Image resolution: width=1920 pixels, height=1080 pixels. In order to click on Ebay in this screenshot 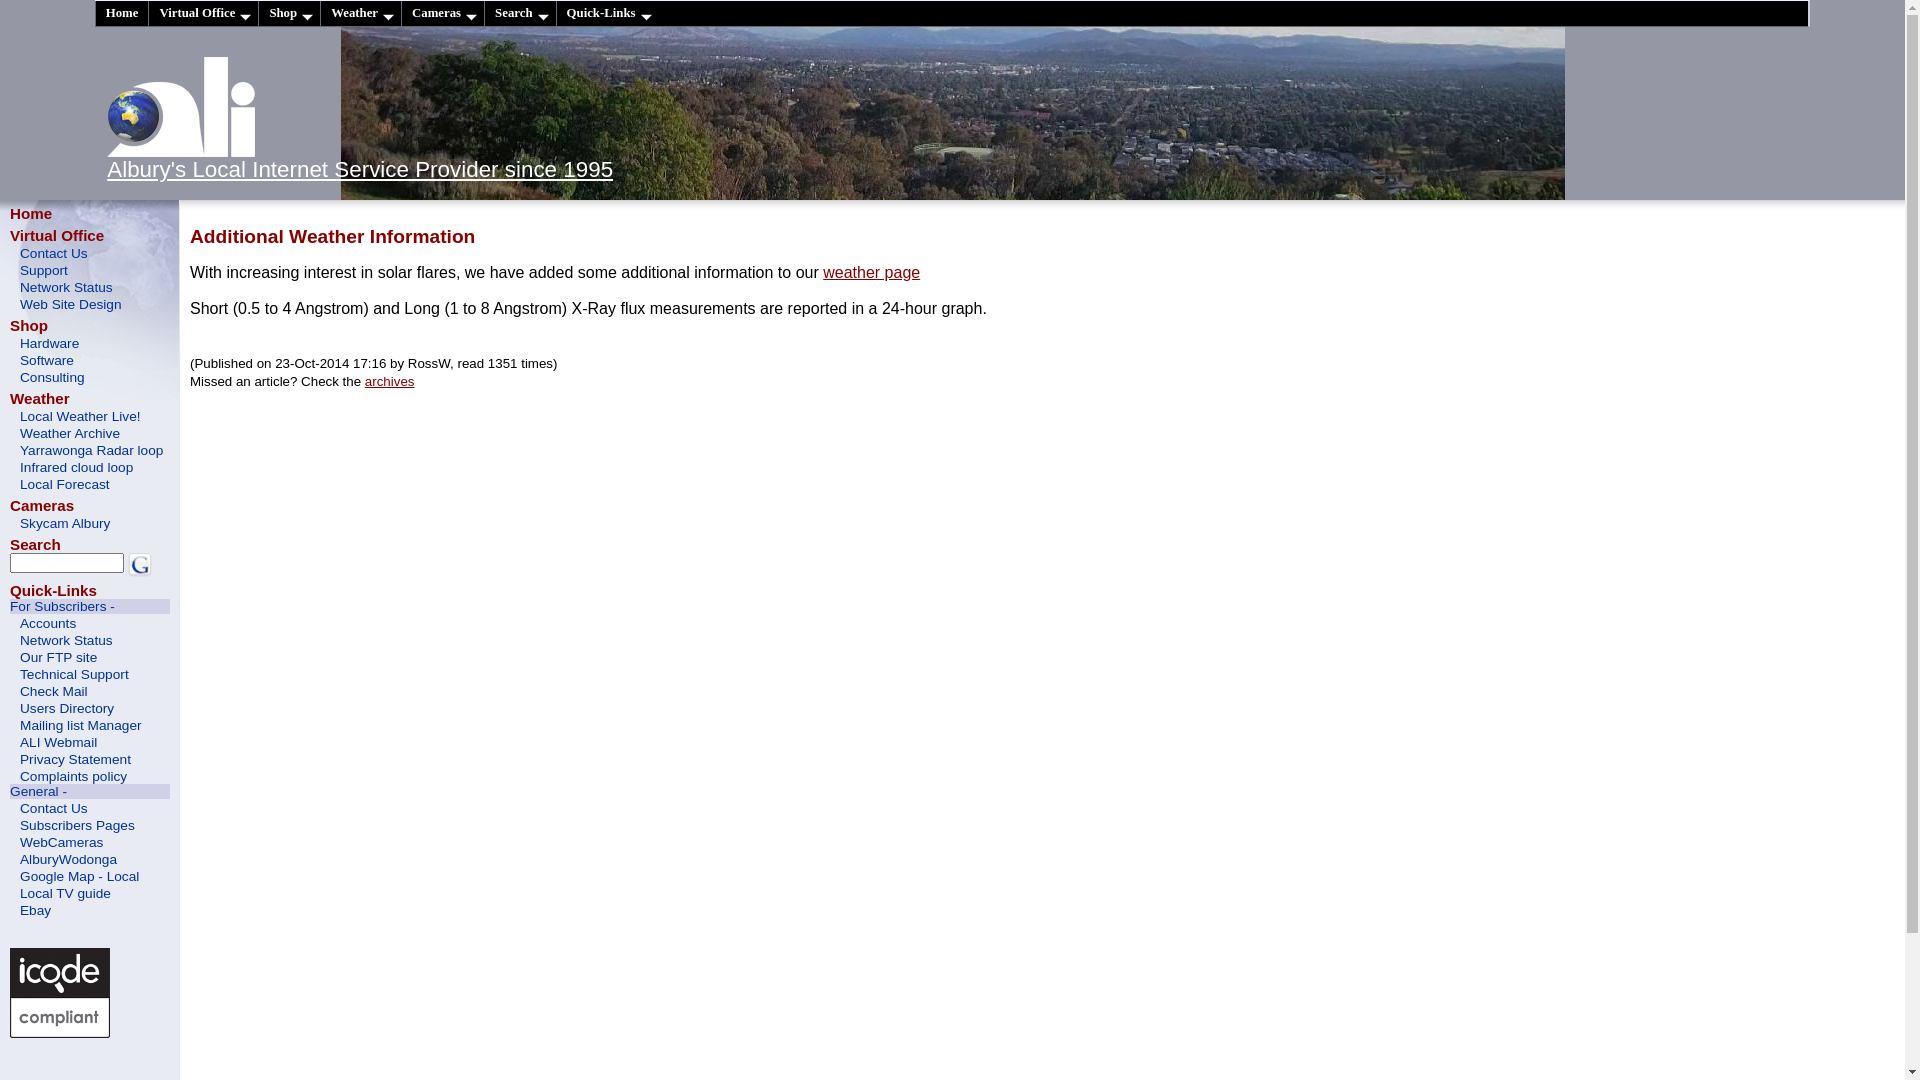, I will do `click(90, 910)`.